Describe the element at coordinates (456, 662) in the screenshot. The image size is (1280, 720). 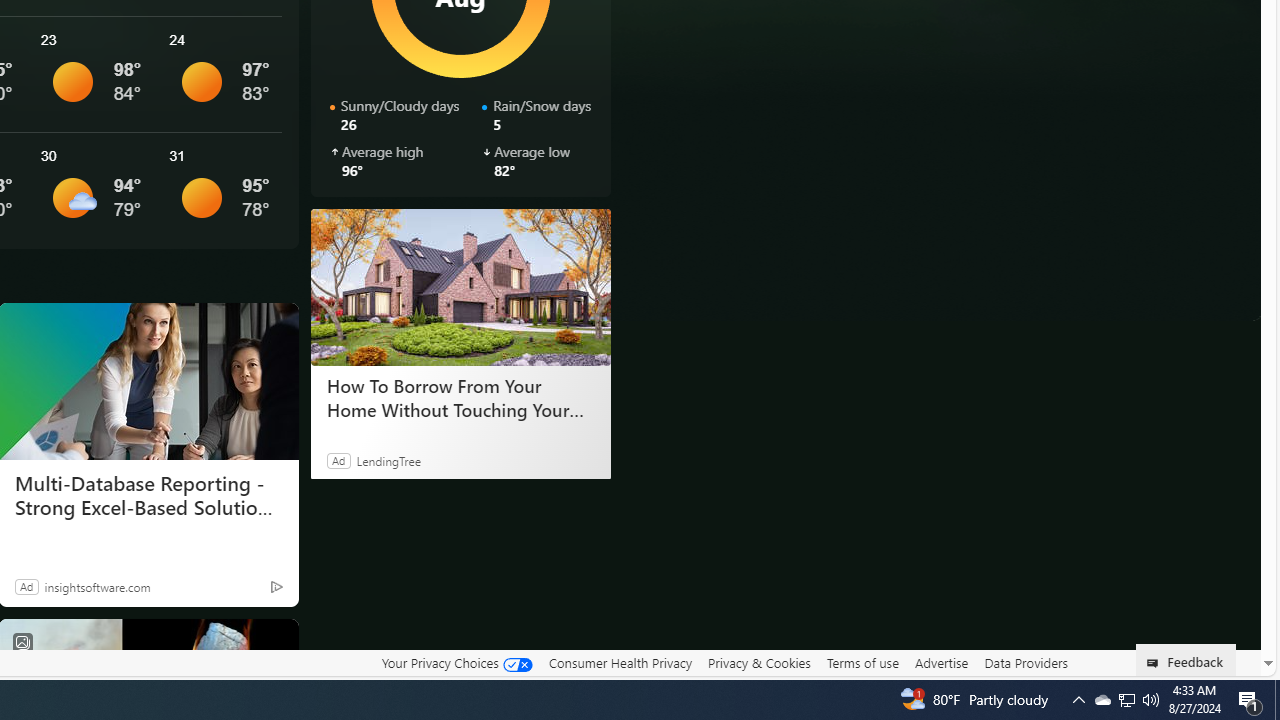
I see `Your Privacy Choices` at that location.